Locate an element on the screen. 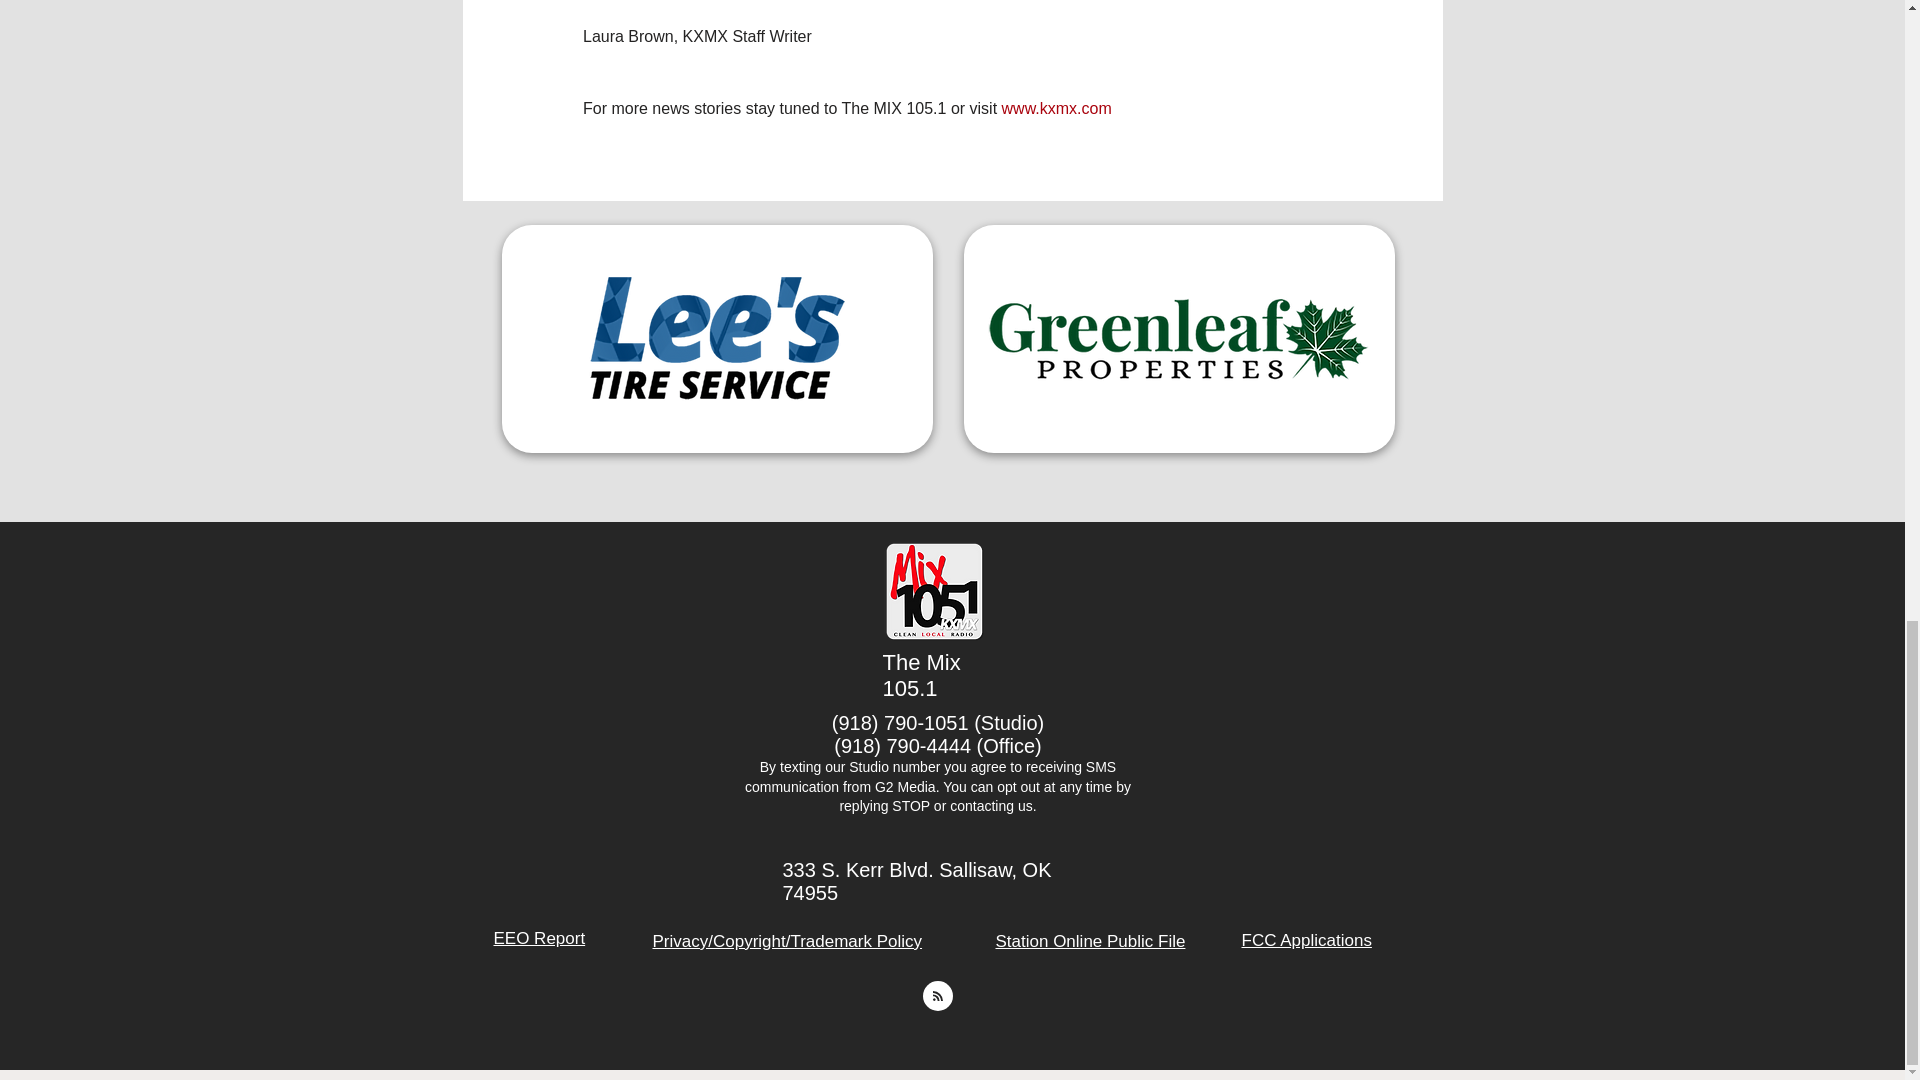 The height and width of the screenshot is (1080, 1920). 333 S. Kerr Blvd. Sallisaw, OK 74955 is located at coordinates (916, 880).